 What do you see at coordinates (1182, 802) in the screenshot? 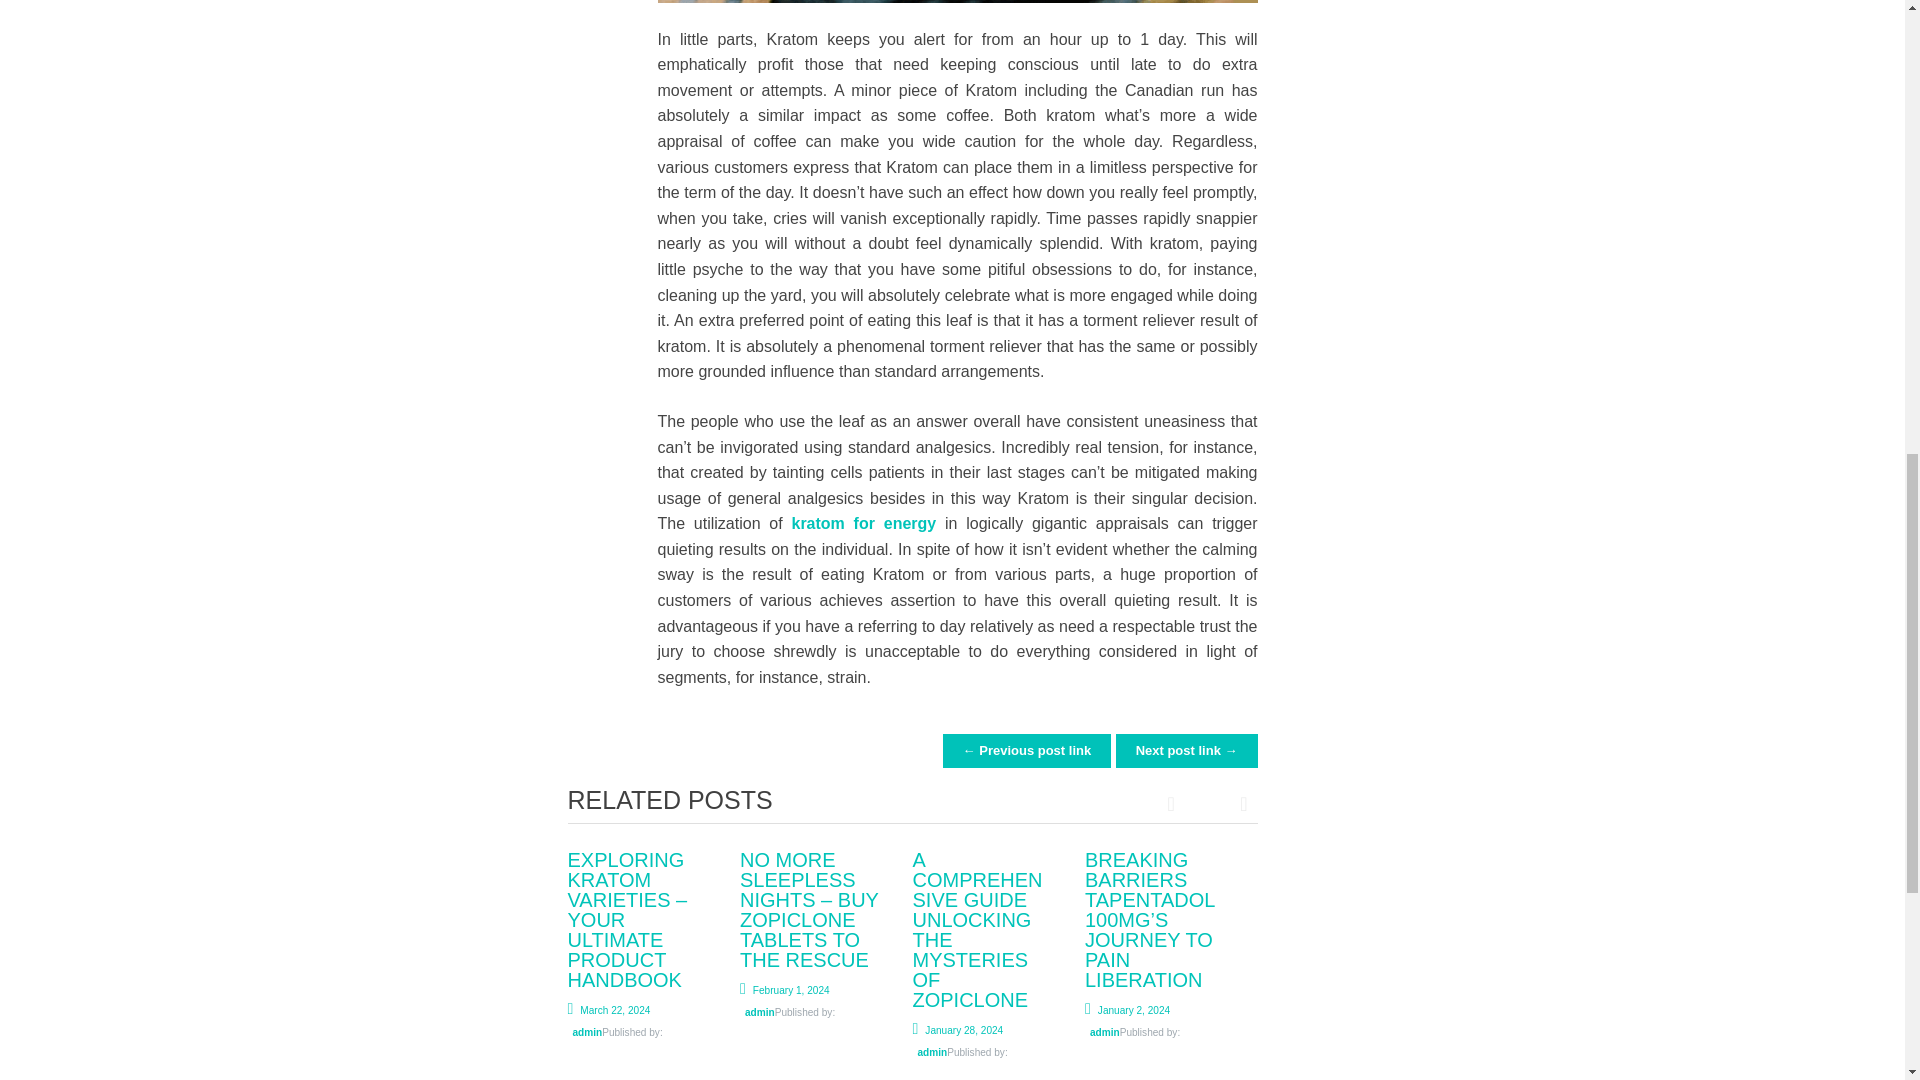
I see `Previous` at bounding box center [1182, 802].